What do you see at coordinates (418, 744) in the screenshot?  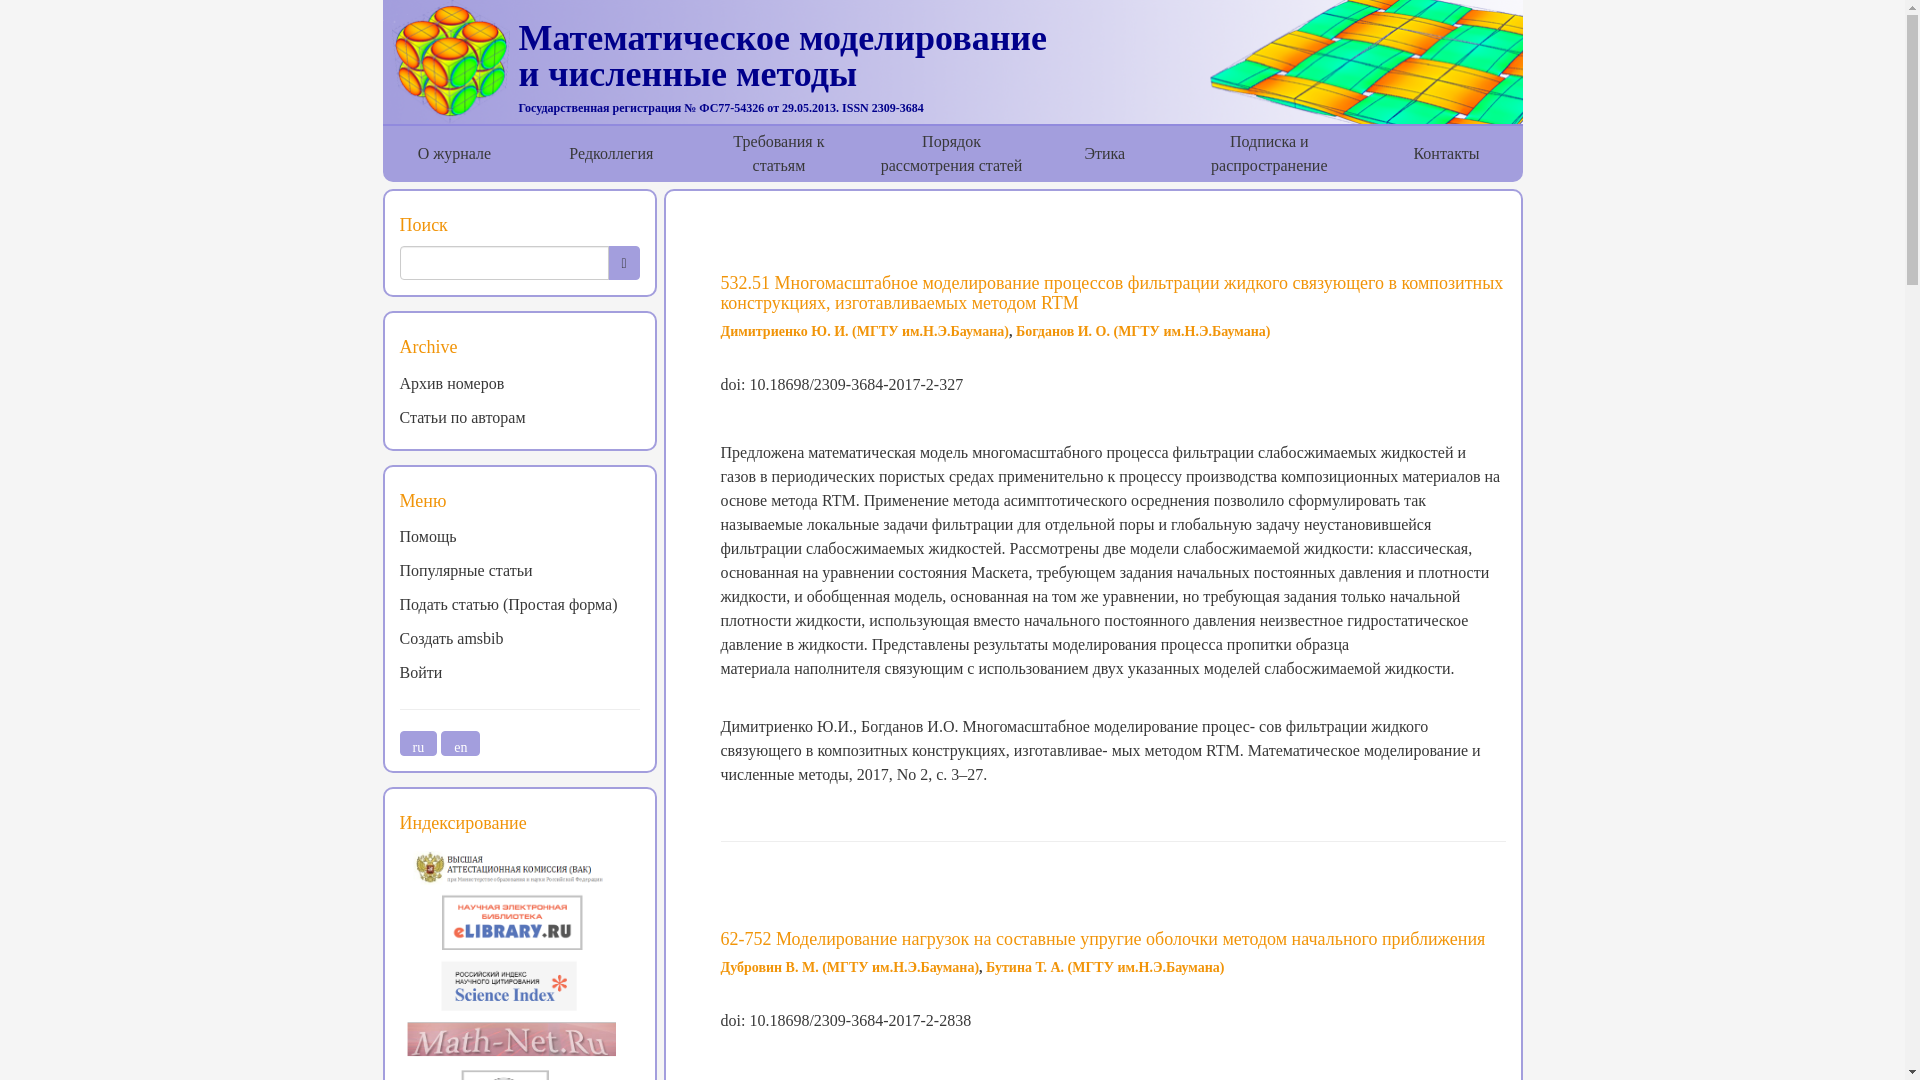 I see `ru` at bounding box center [418, 744].